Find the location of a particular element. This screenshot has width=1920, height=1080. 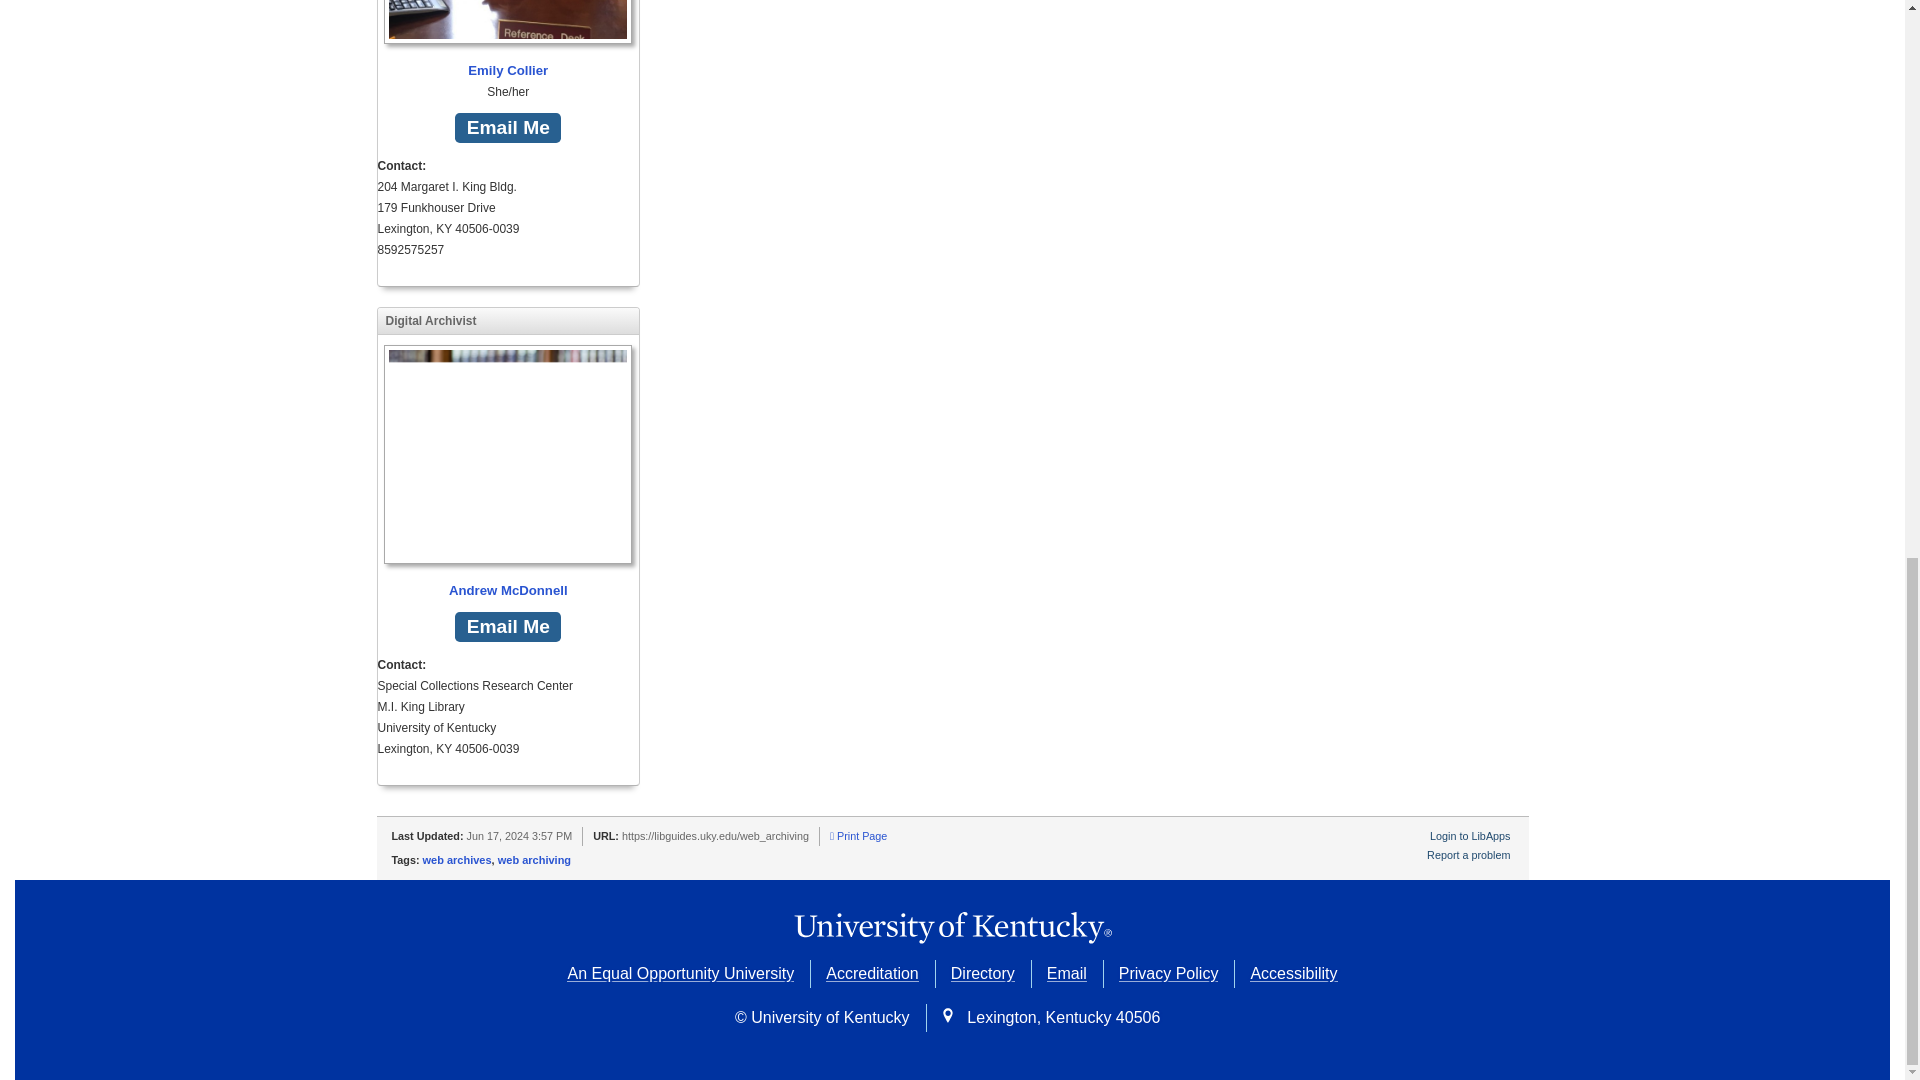

Email Me is located at coordinates (508, 128).